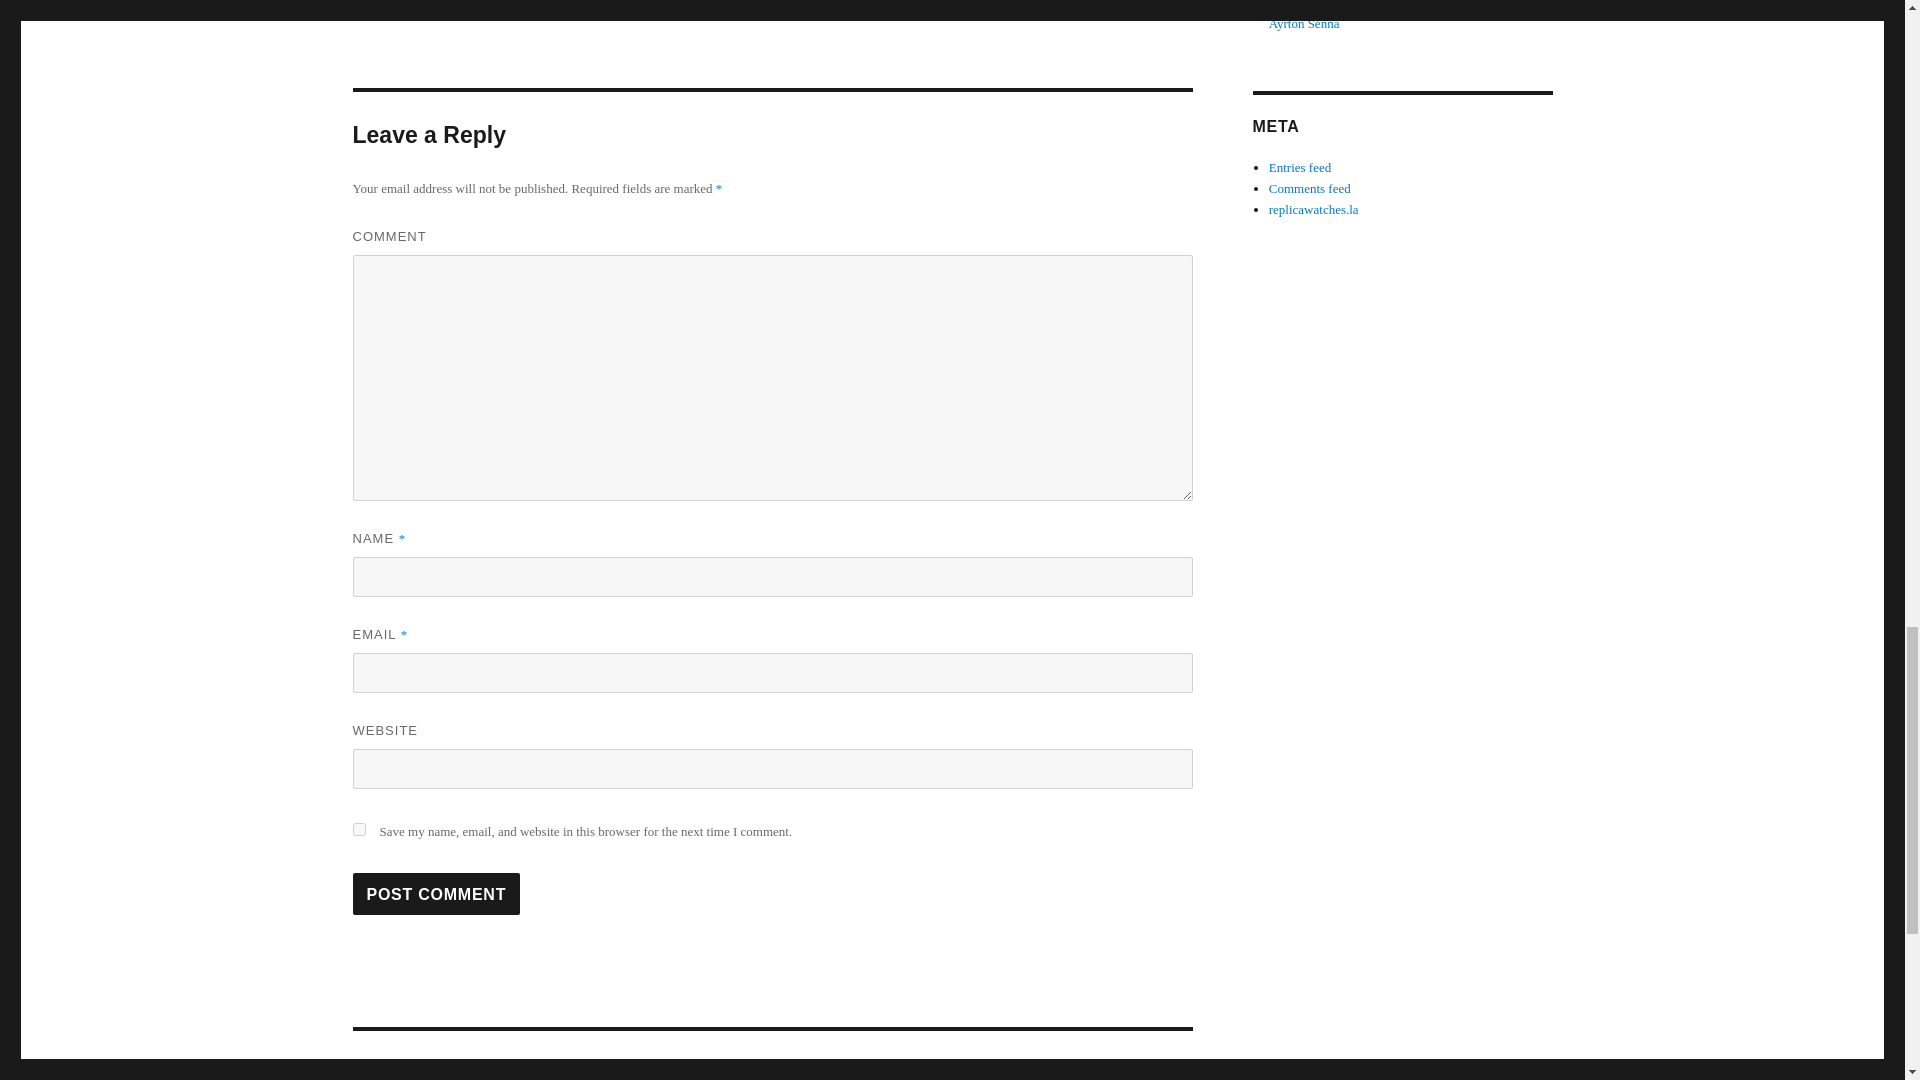  I want to click on Post Comment, so click(436, 893).